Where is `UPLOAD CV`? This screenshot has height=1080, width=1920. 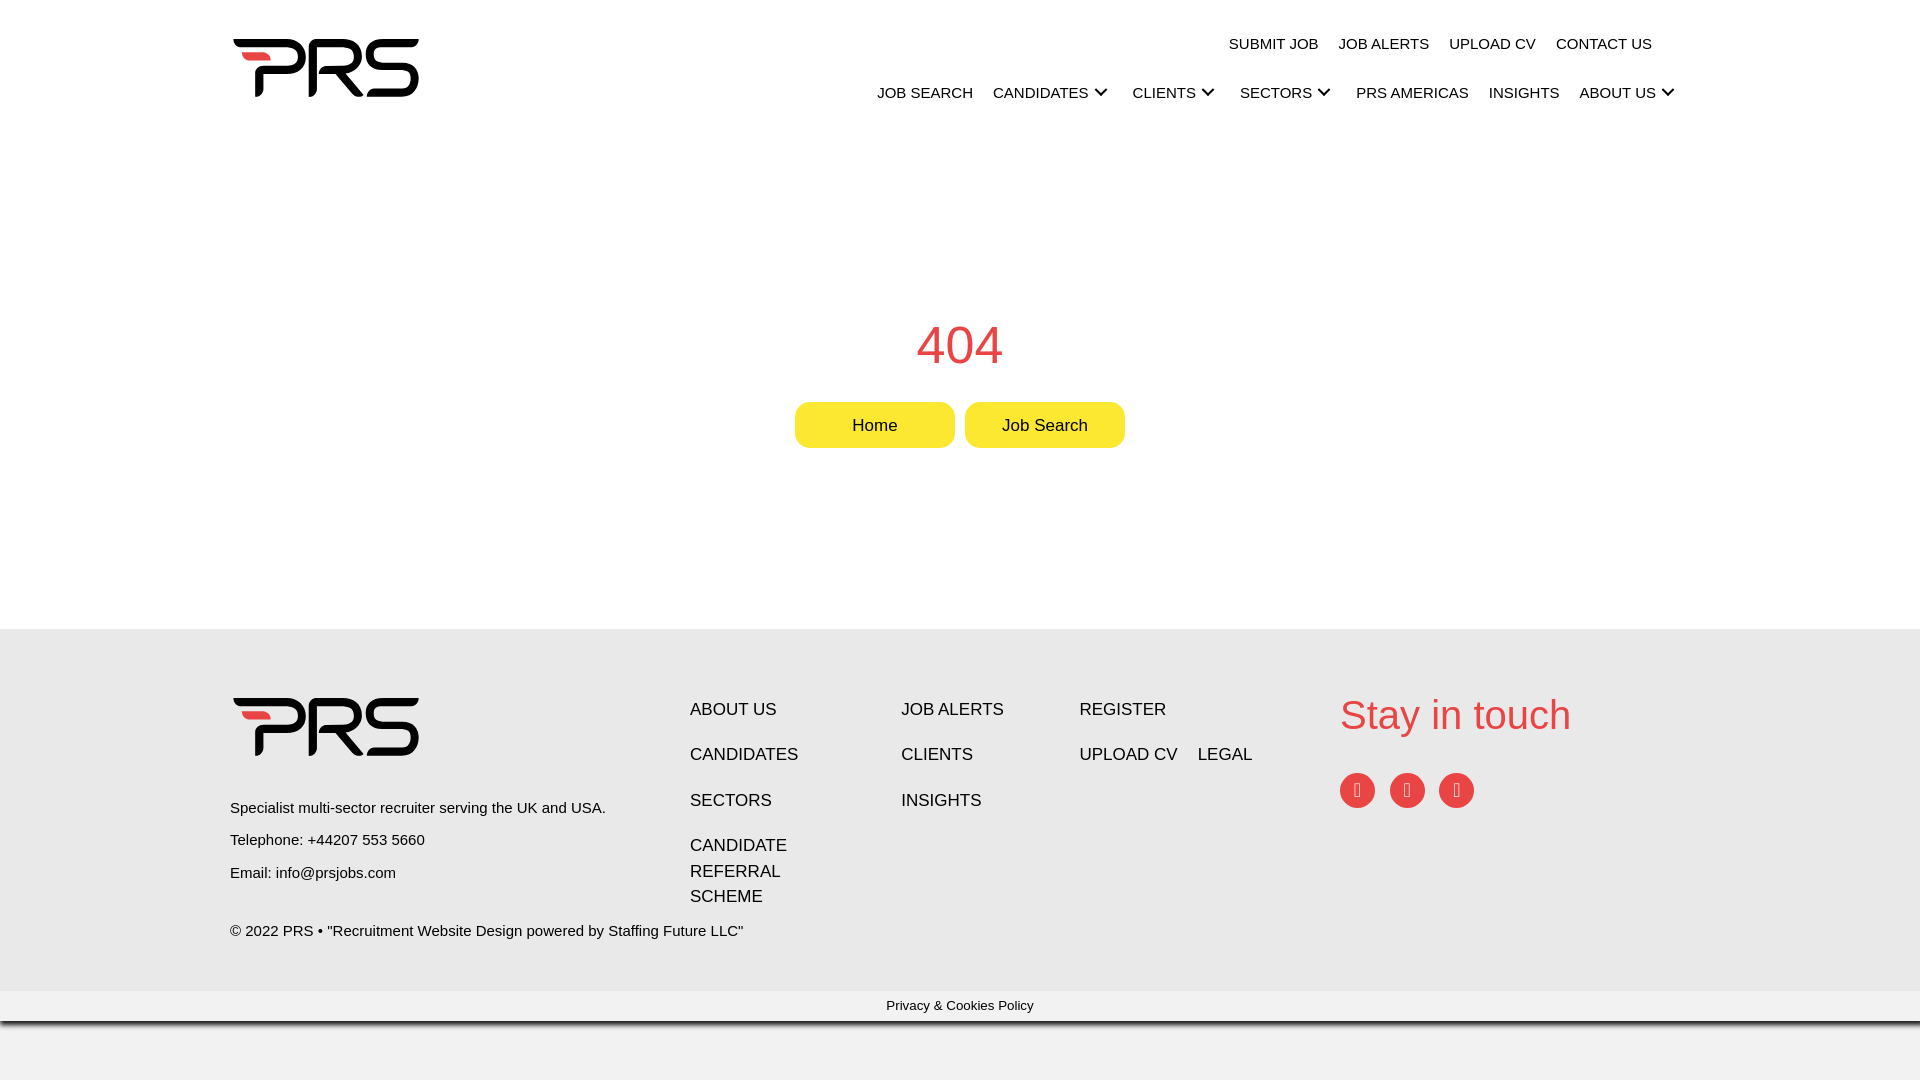
UPLOAD CV is located at coordinates (1492, 44).